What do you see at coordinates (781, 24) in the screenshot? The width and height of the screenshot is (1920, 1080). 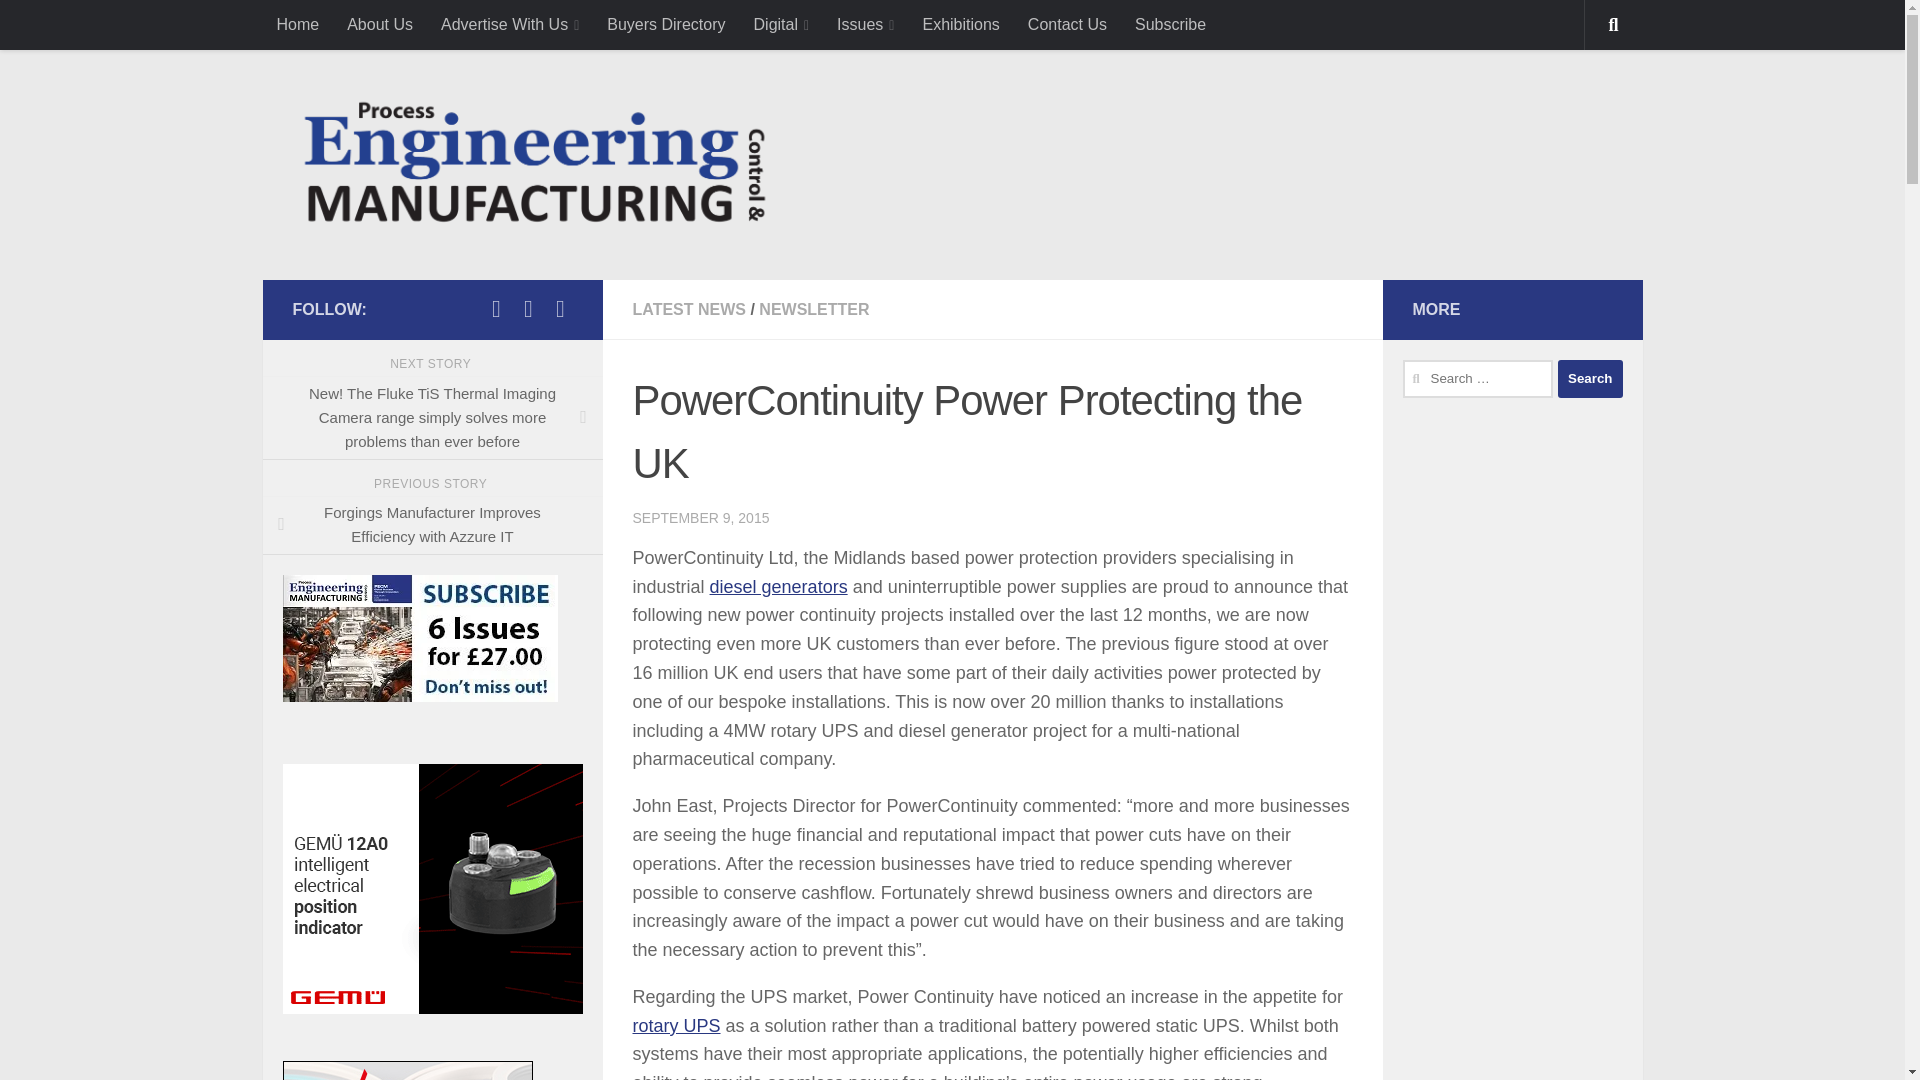 I see `Digital` at bounding box center [781, 24].